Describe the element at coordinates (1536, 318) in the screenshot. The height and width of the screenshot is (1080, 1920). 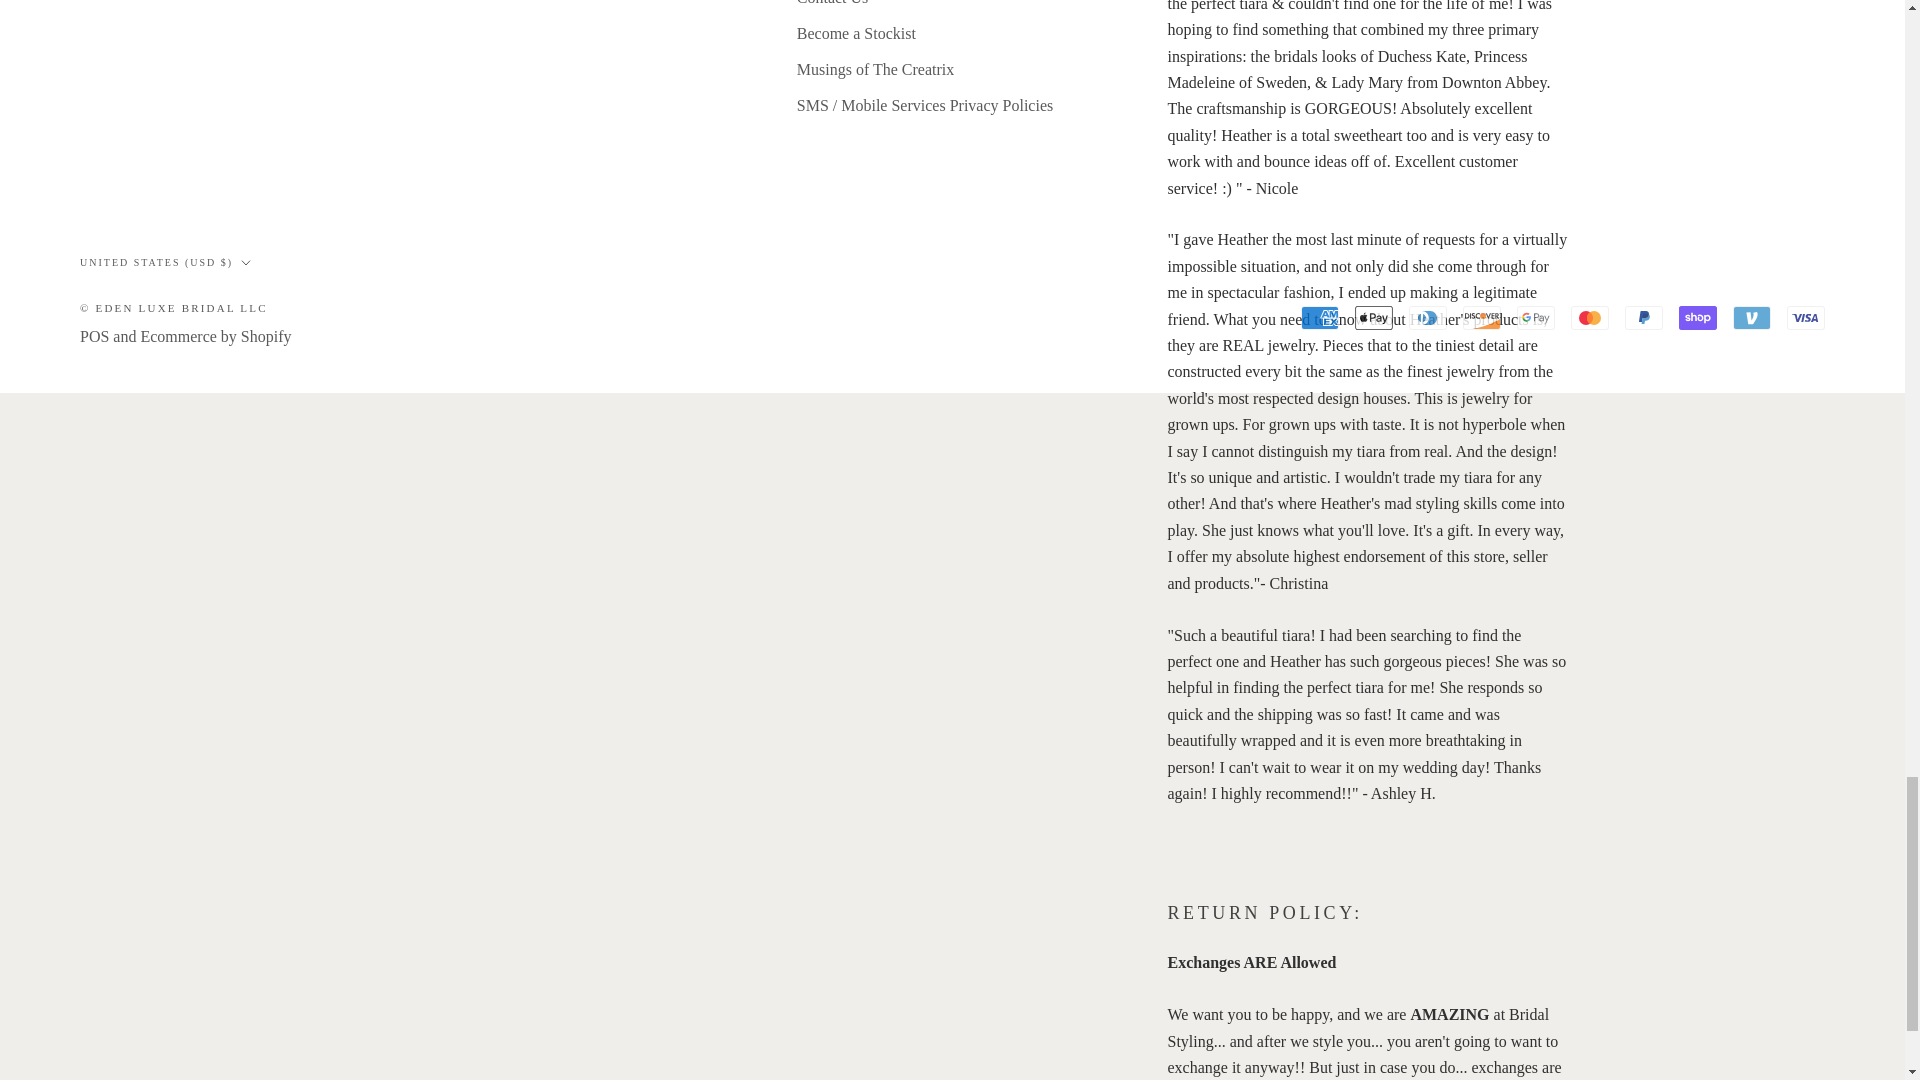
I see `Google Pay` at that location.